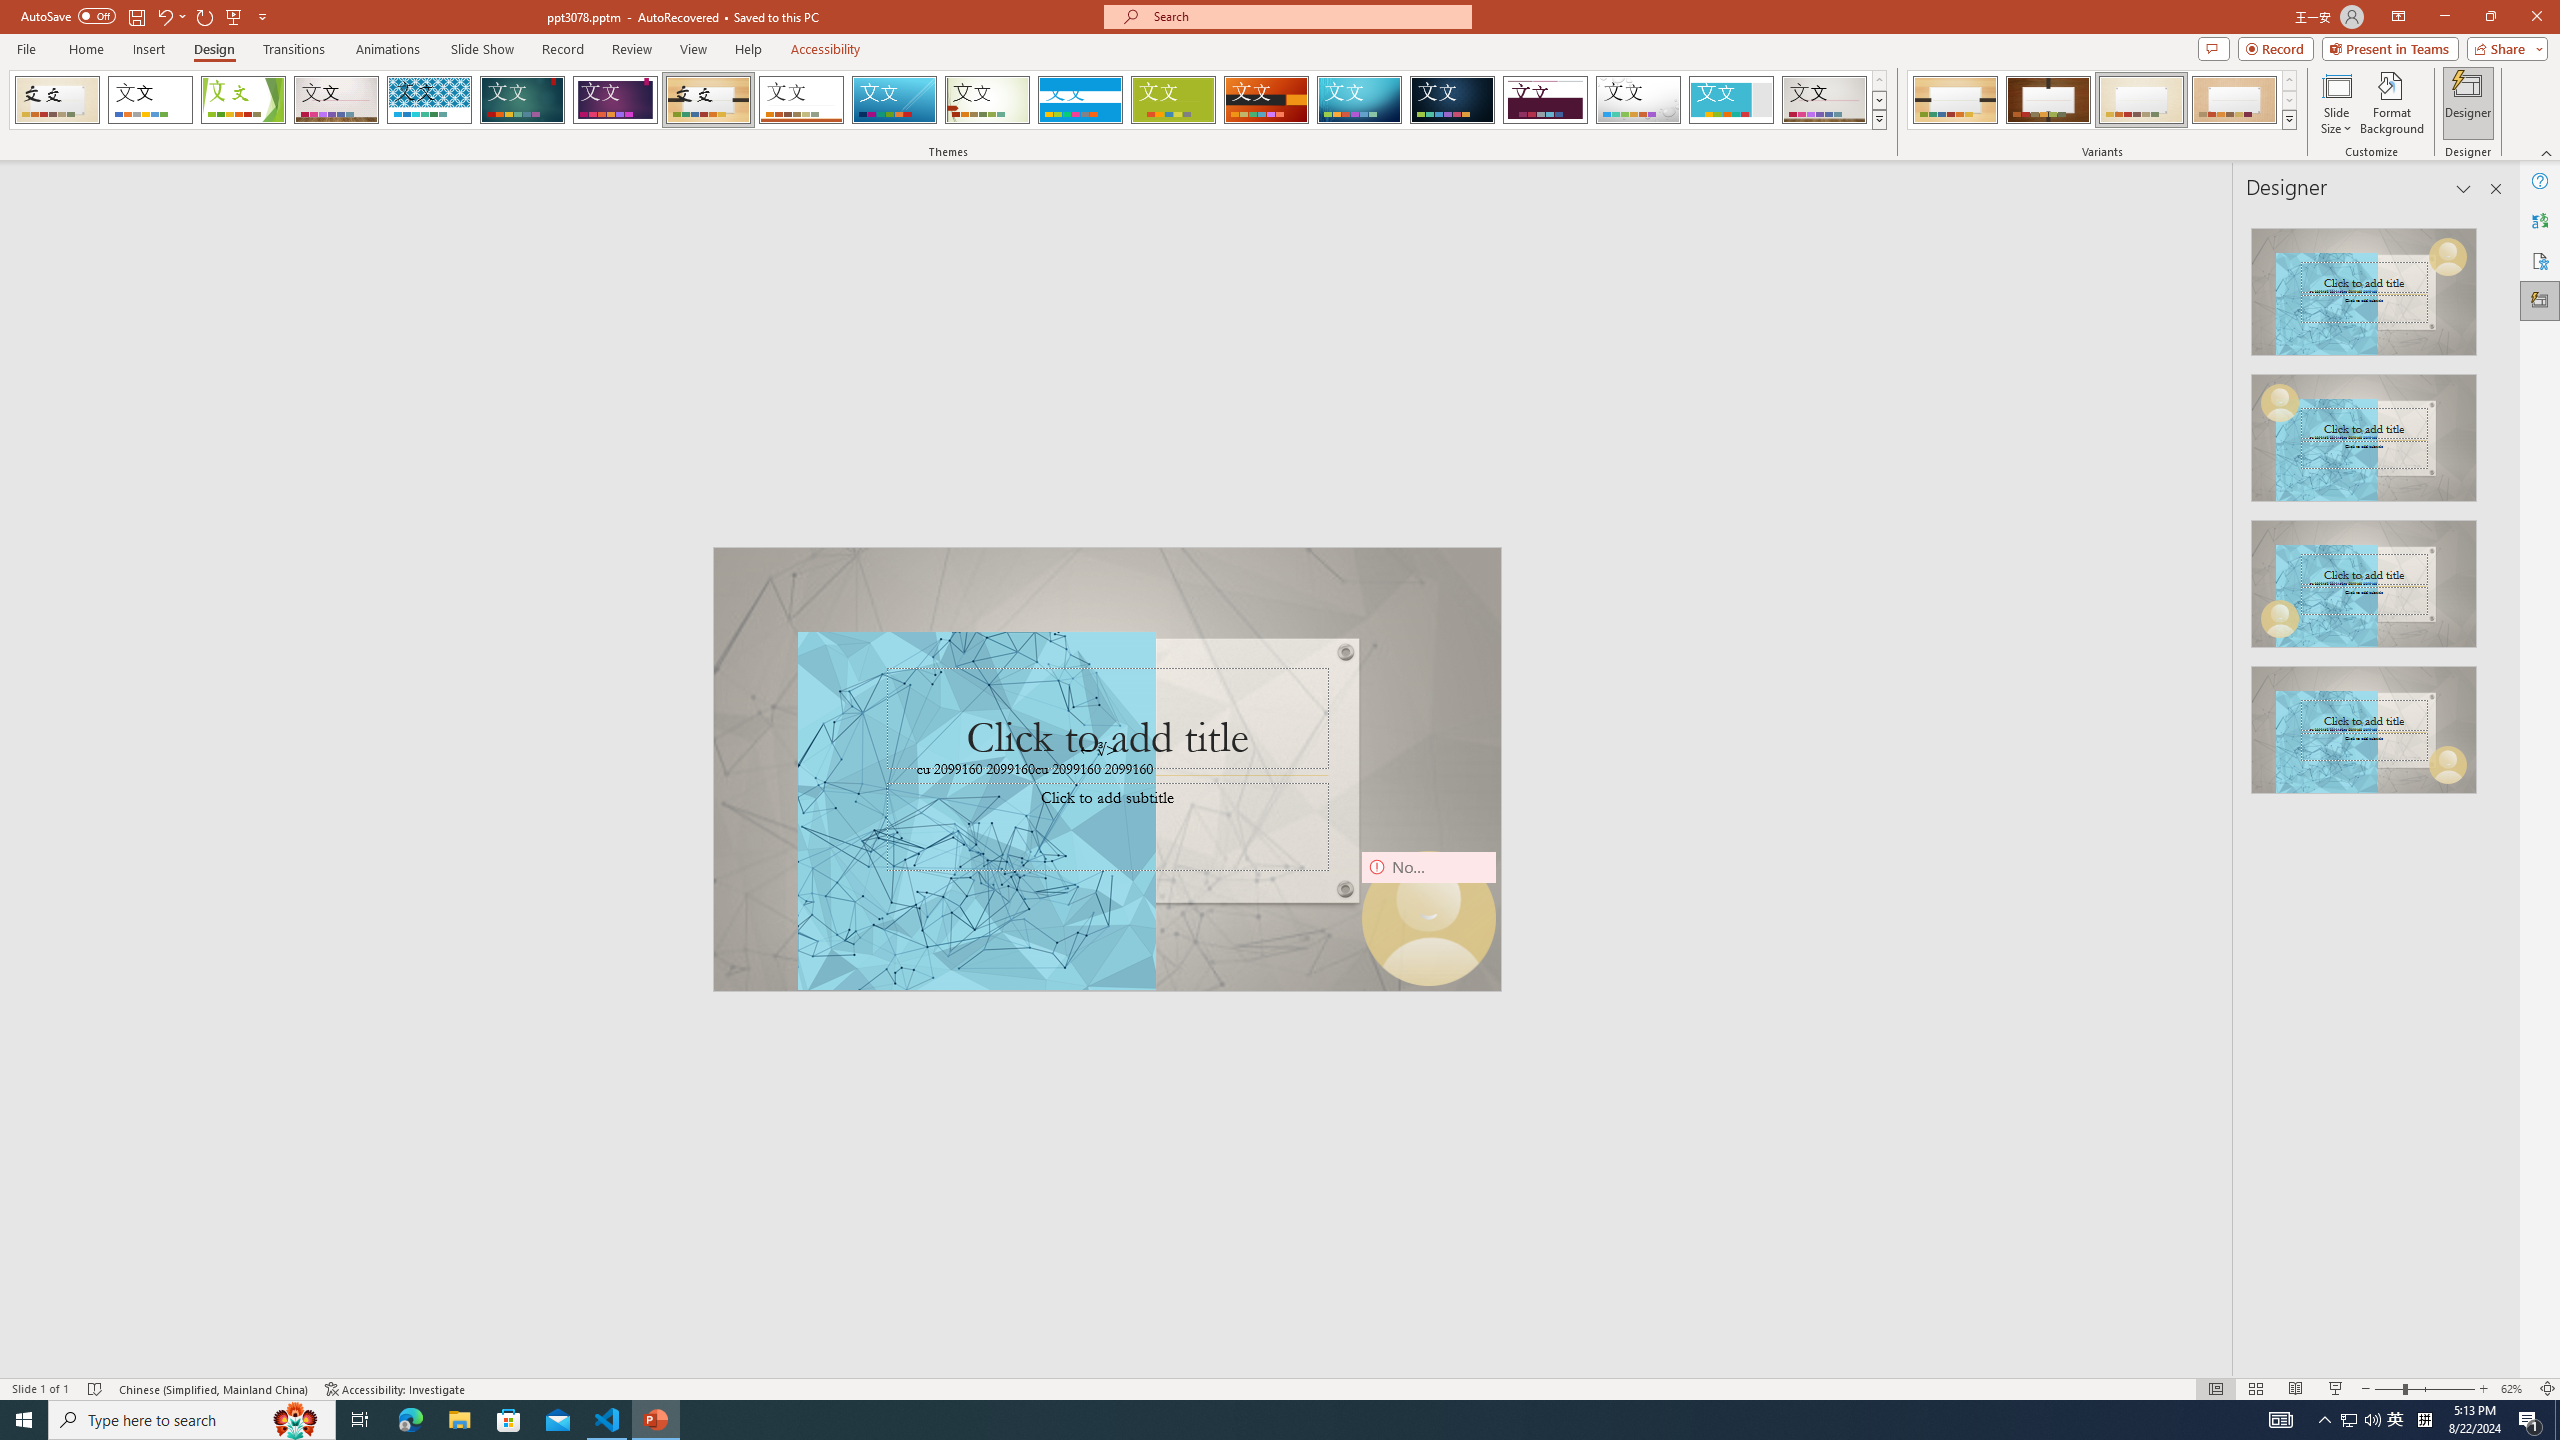 The height and width of the screenshot is (1440, 2560). Describe the element at coordinates (2392, 103) in the screenshot. I see `Format Background` at that location.